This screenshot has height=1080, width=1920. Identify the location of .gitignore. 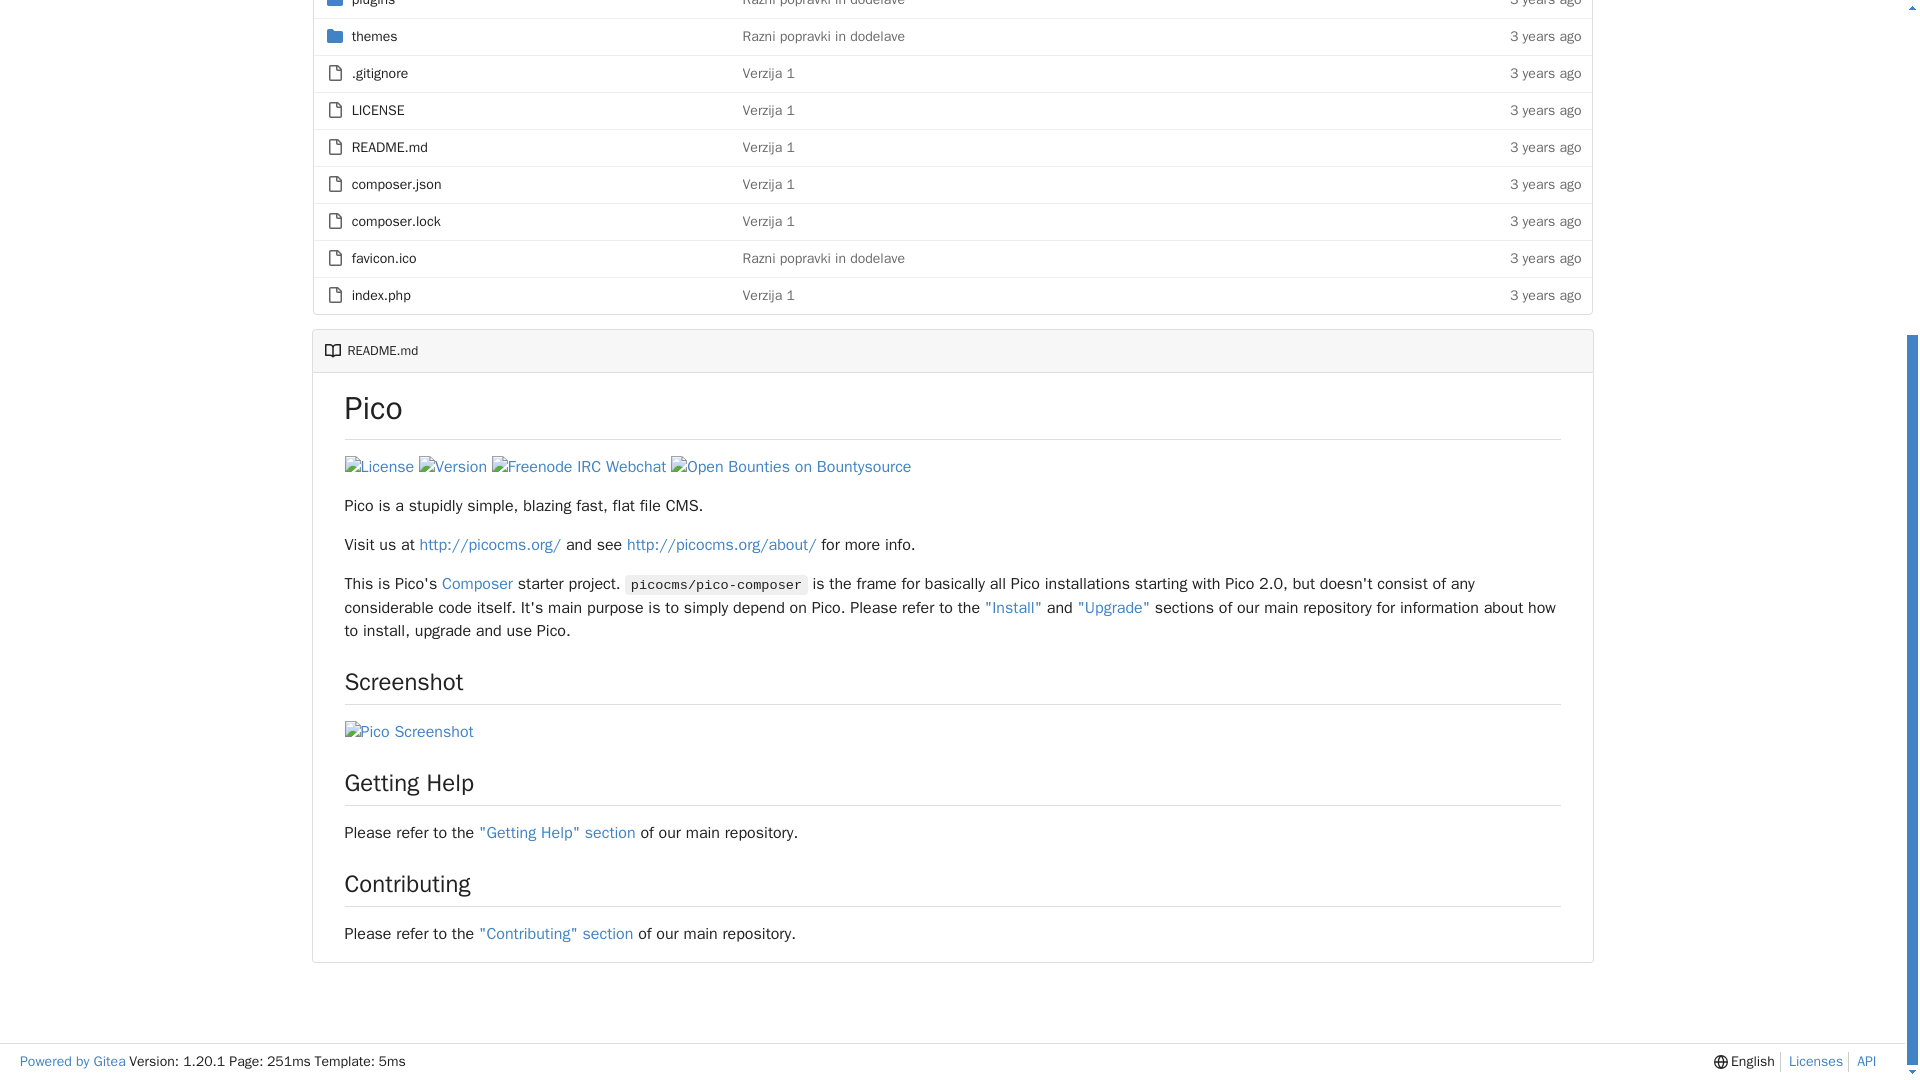
(379, 73).